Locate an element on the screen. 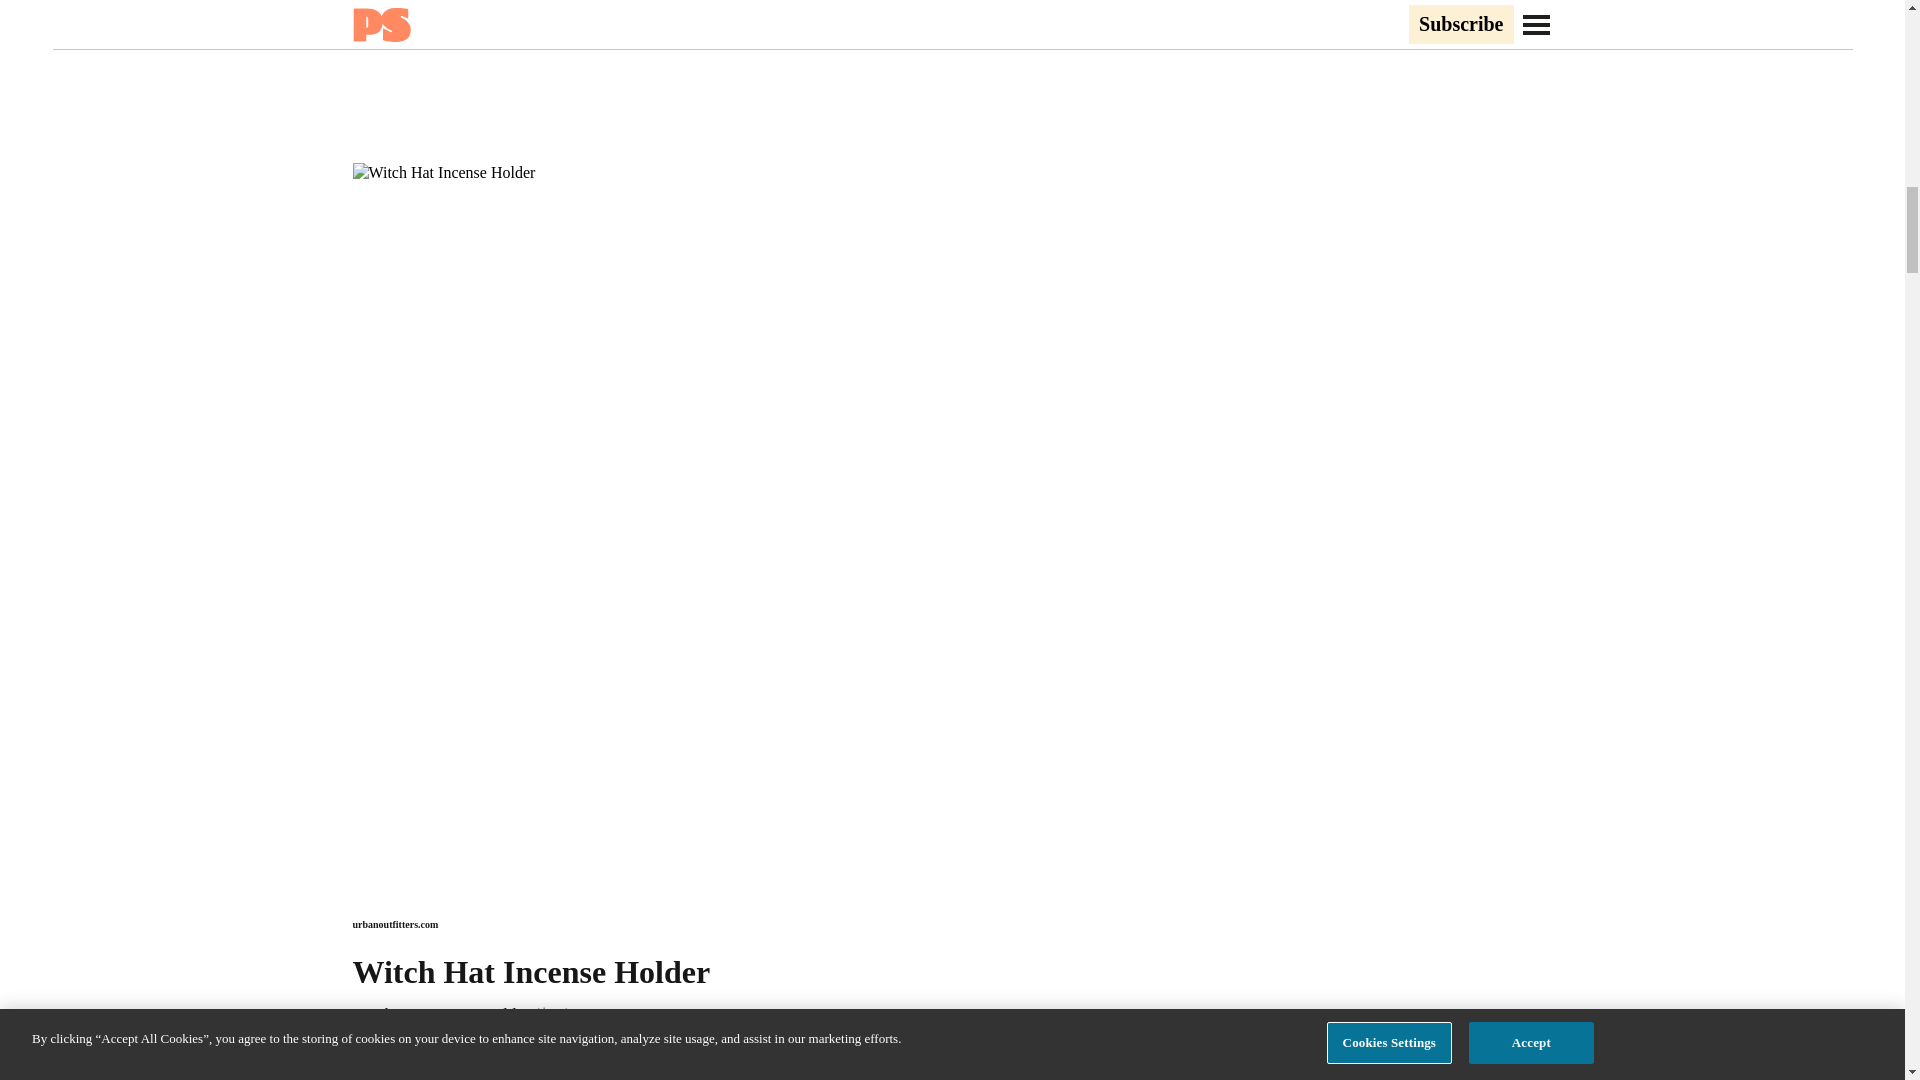 The image size is (1920, 1080). Witch Hat Incense Holder is located at coordinates (440, 1014).